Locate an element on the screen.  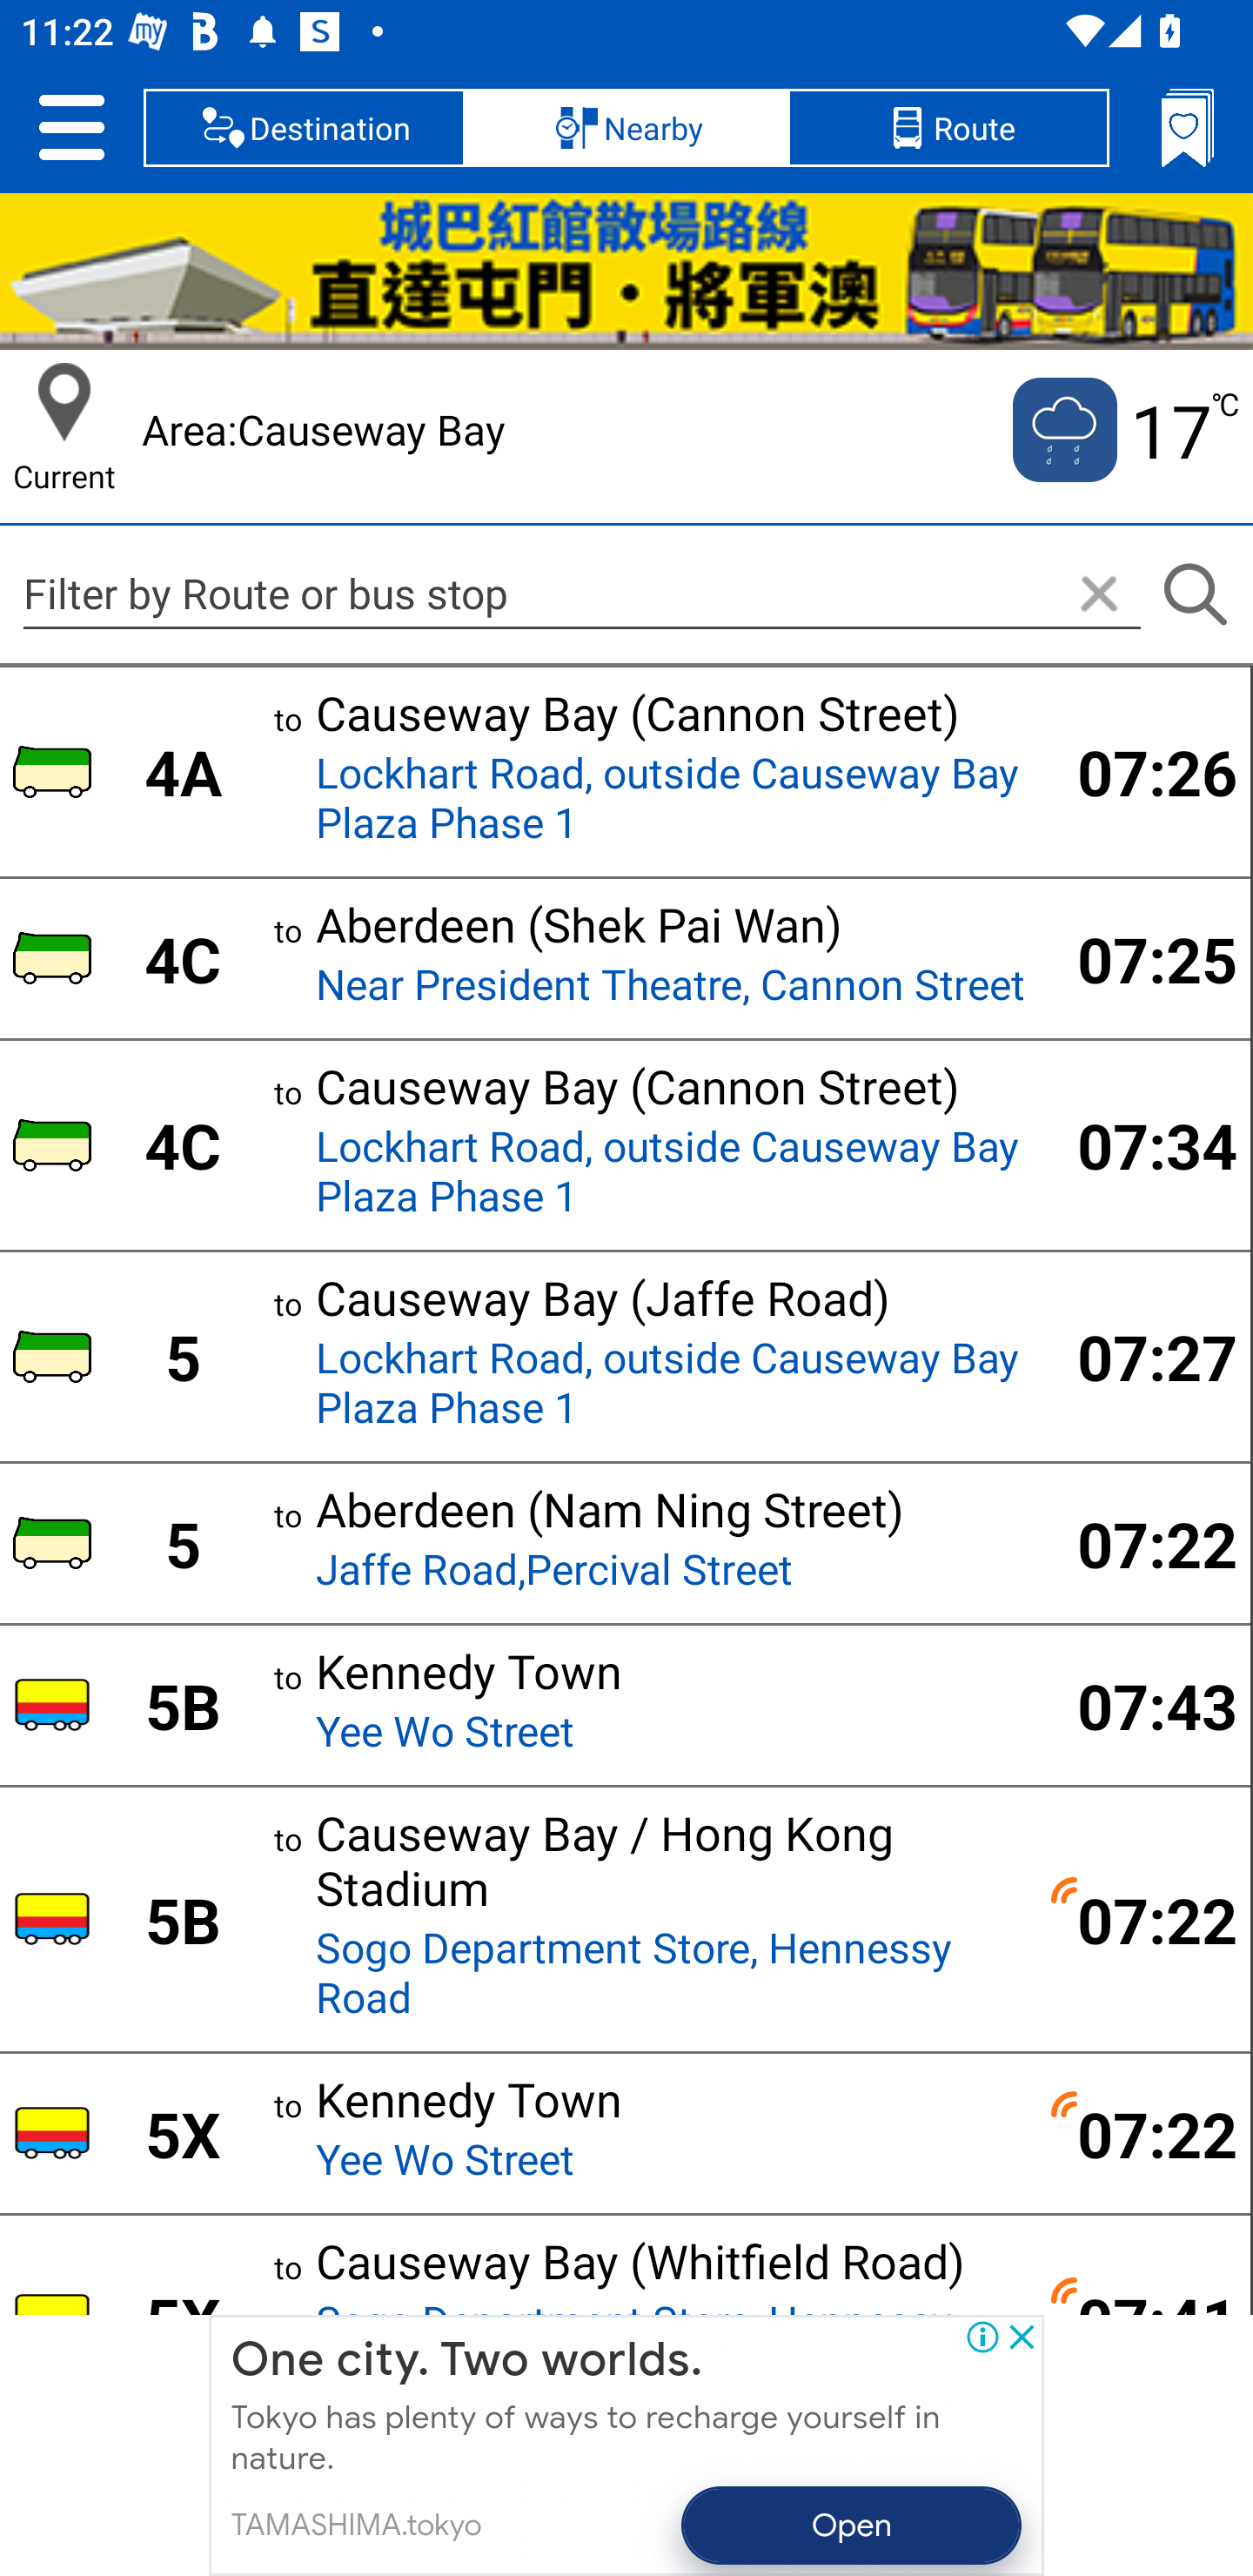
HKC is located at coordinates (626, 272).